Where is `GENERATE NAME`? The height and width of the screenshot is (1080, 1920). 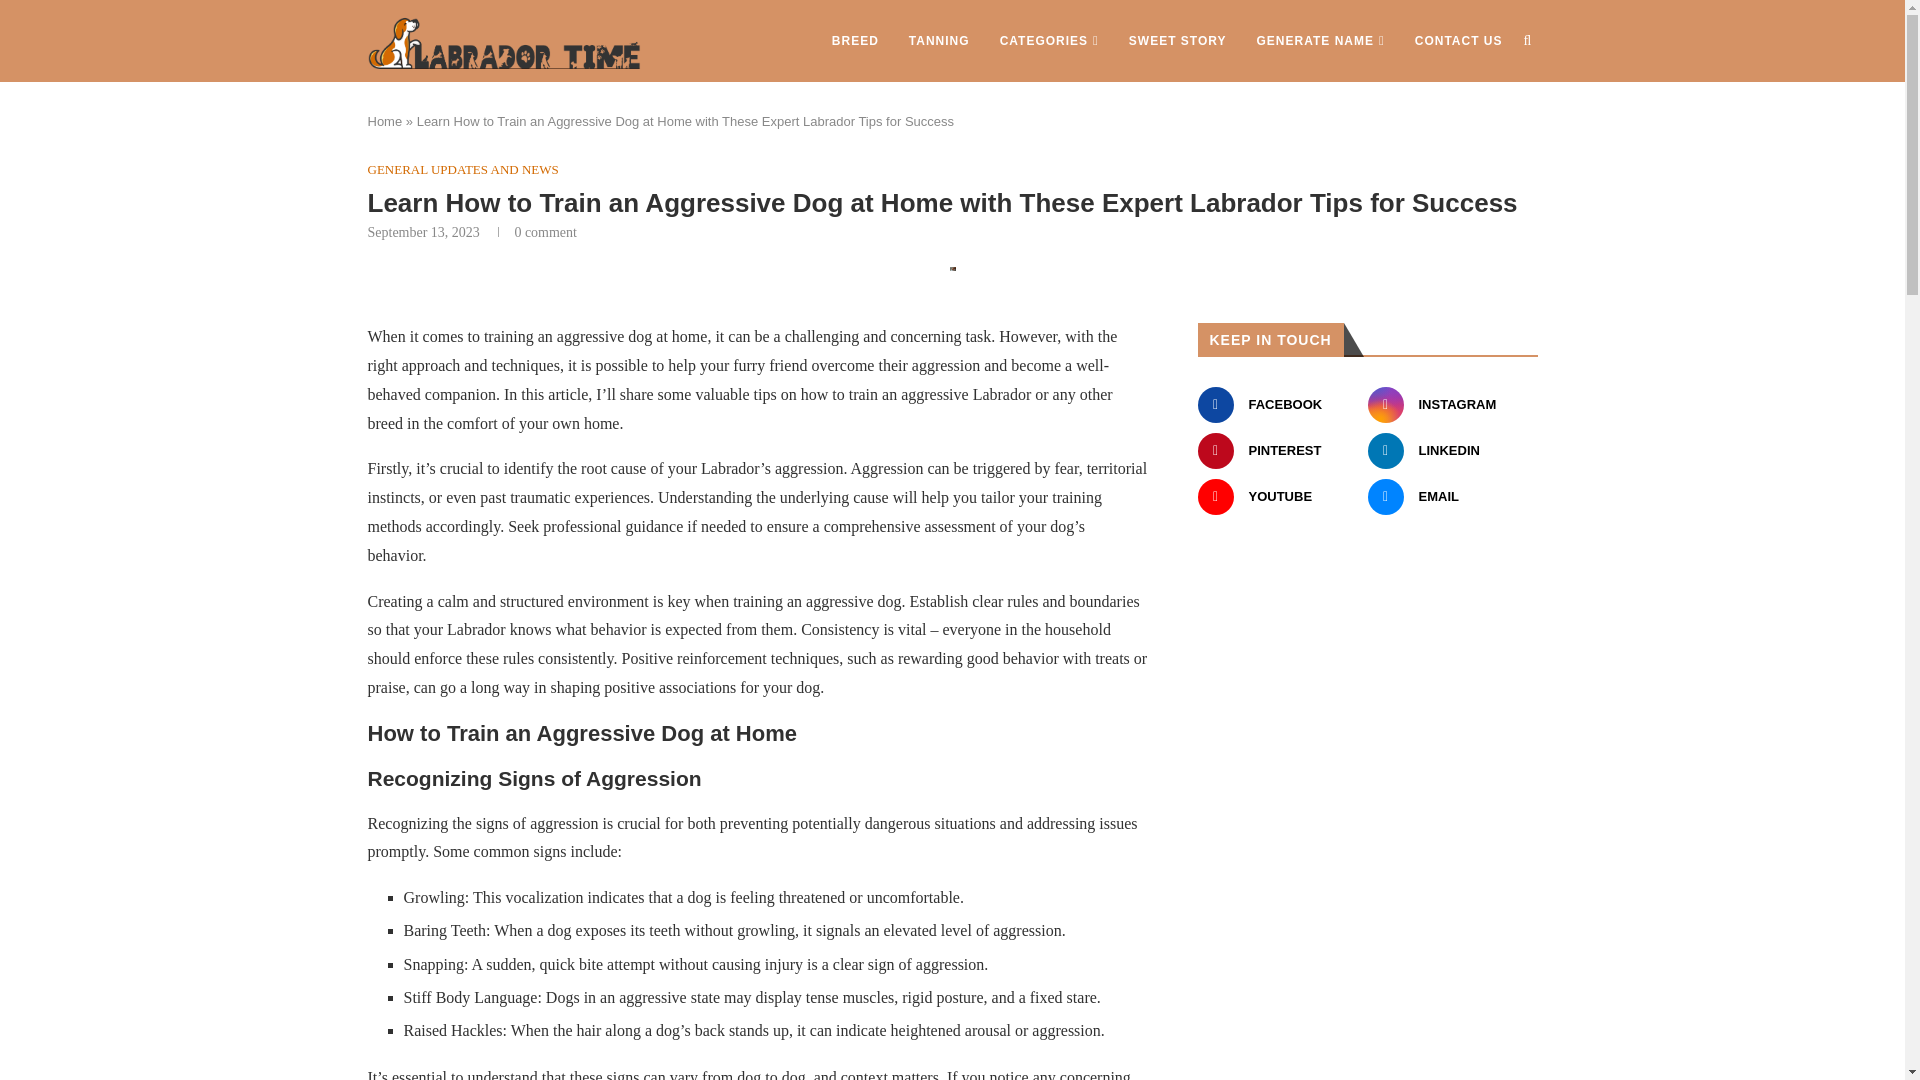
GENERATE NAME is located at coordinates (1320, 41).